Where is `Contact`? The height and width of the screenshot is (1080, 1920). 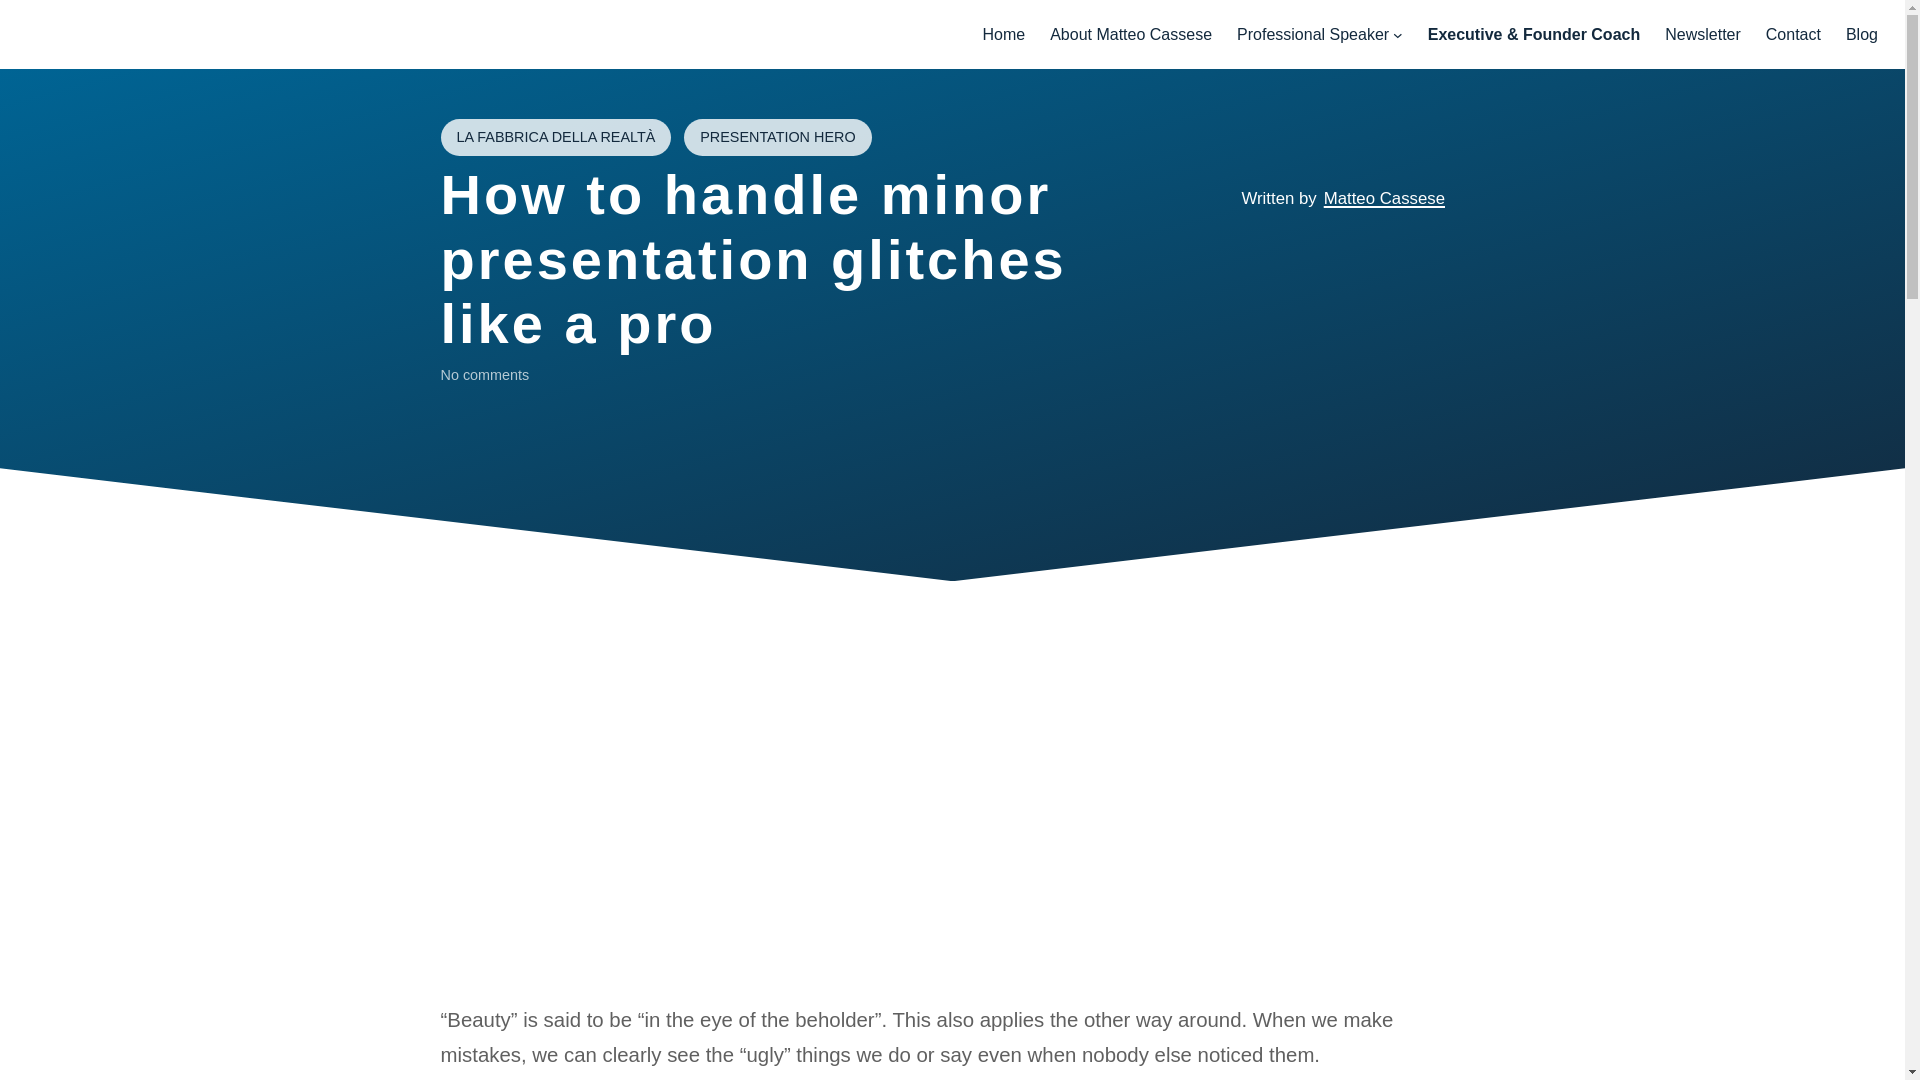
Contact is located at coordinates (1793, 34).